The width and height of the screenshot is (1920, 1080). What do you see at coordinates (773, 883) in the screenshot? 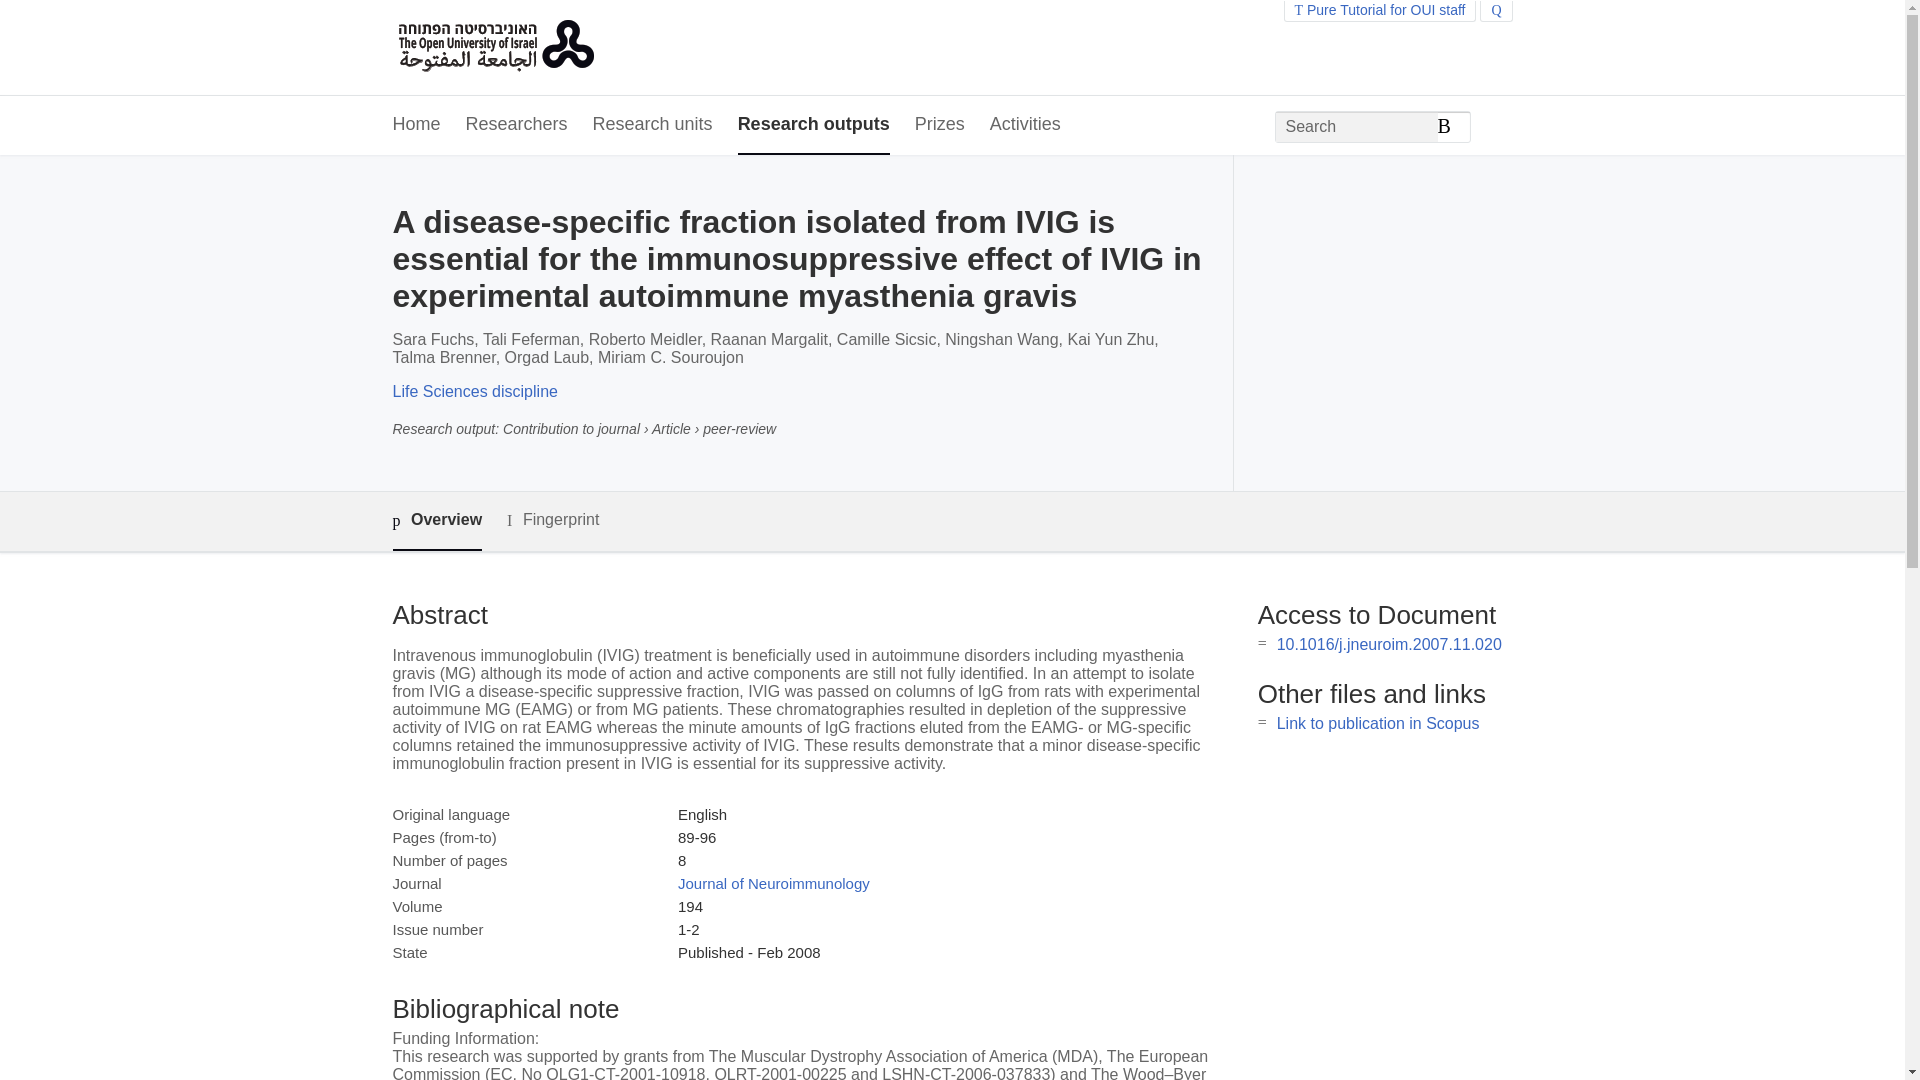
I see `Journal of Neuroimmunology` at bounding box center [773, 883].